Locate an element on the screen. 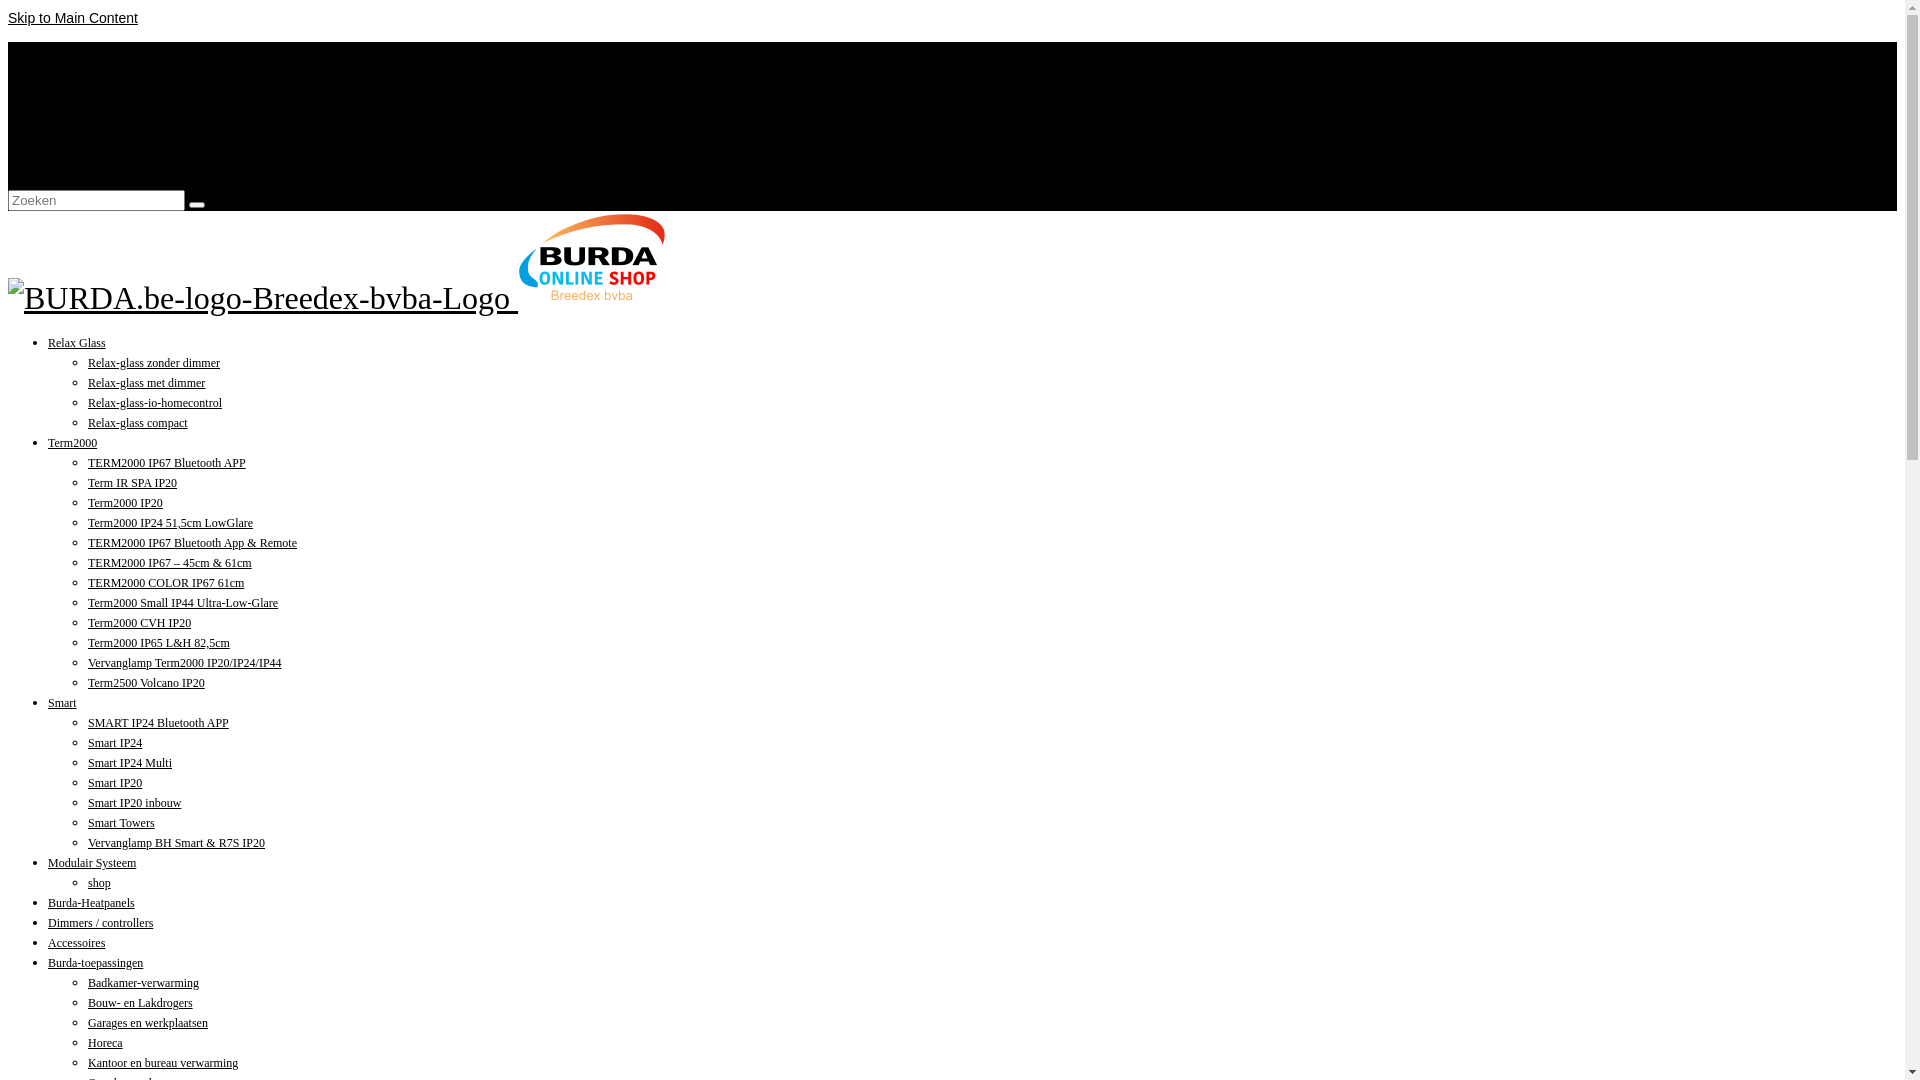 This screenshot has width=1920, height=1080. Smart Towers is located at coordinates (122, 823).